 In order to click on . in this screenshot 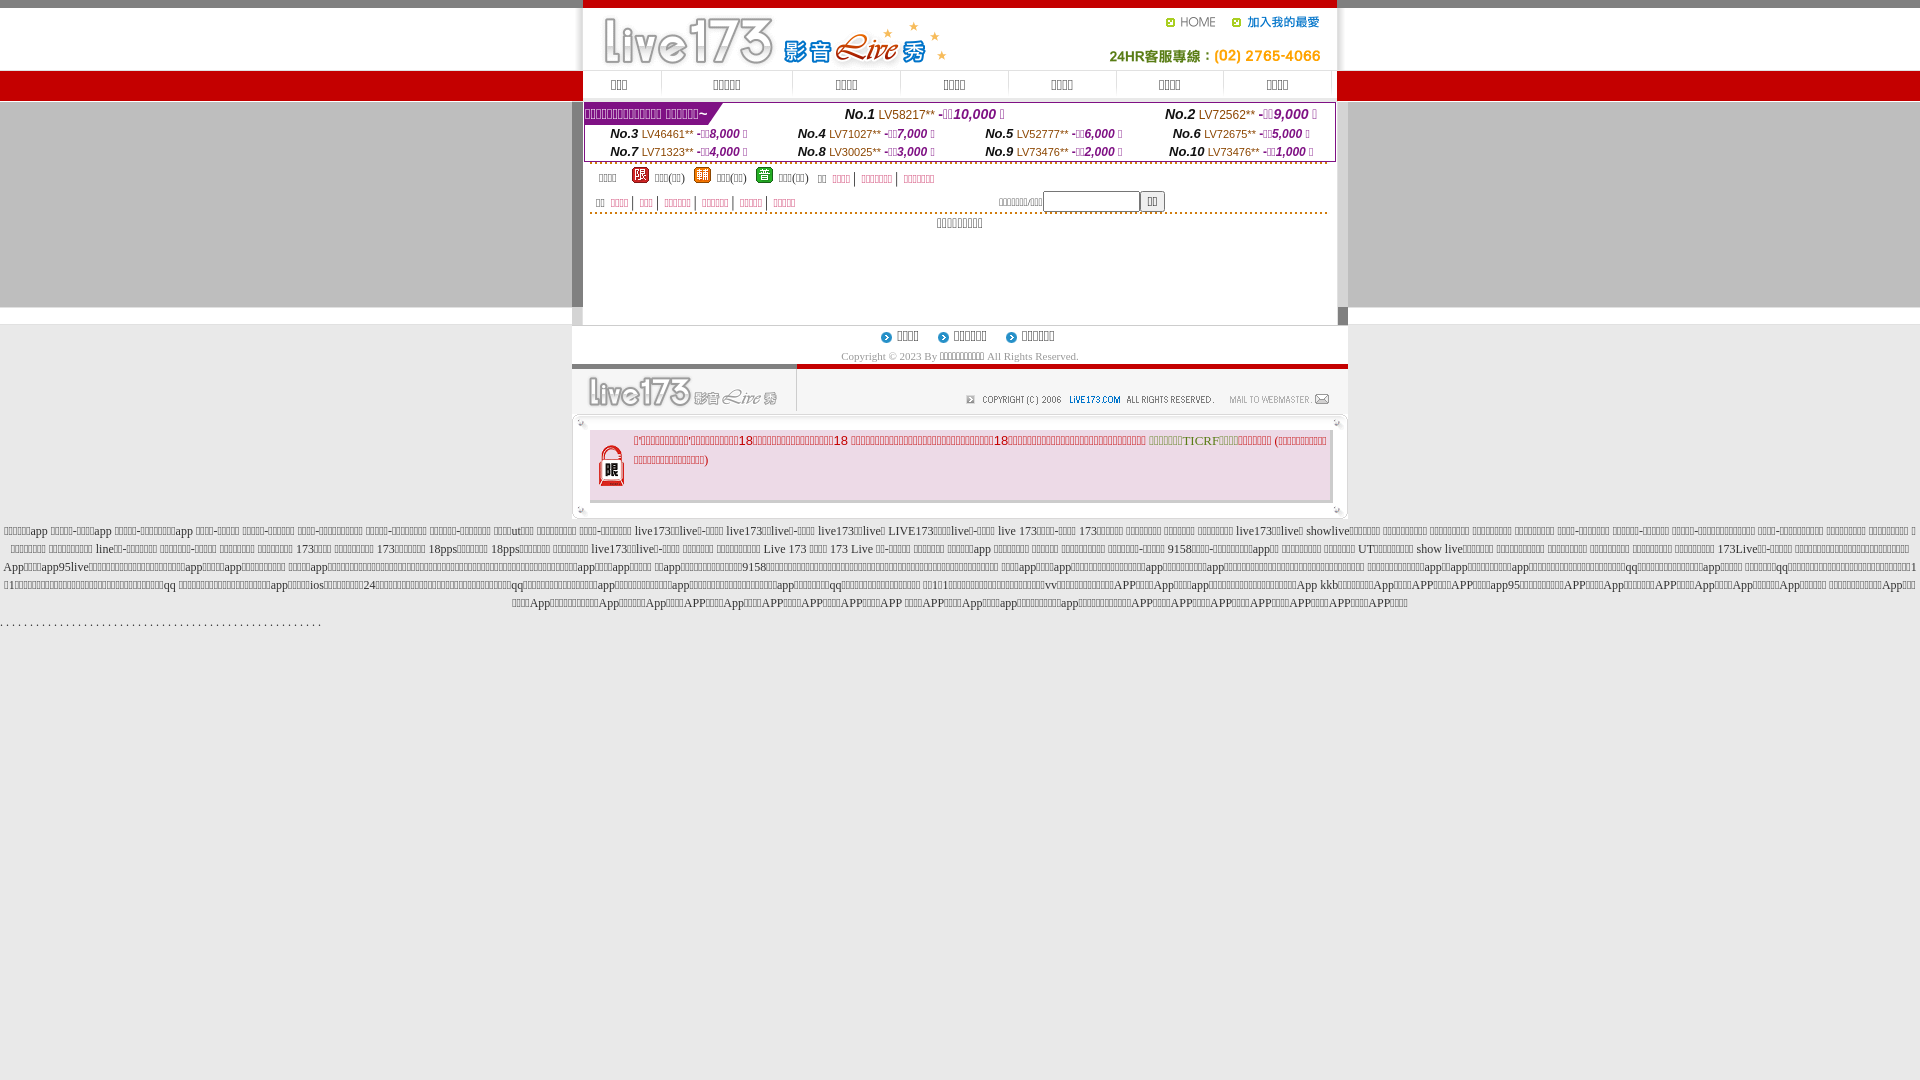, I will do `click(308, 622)`.